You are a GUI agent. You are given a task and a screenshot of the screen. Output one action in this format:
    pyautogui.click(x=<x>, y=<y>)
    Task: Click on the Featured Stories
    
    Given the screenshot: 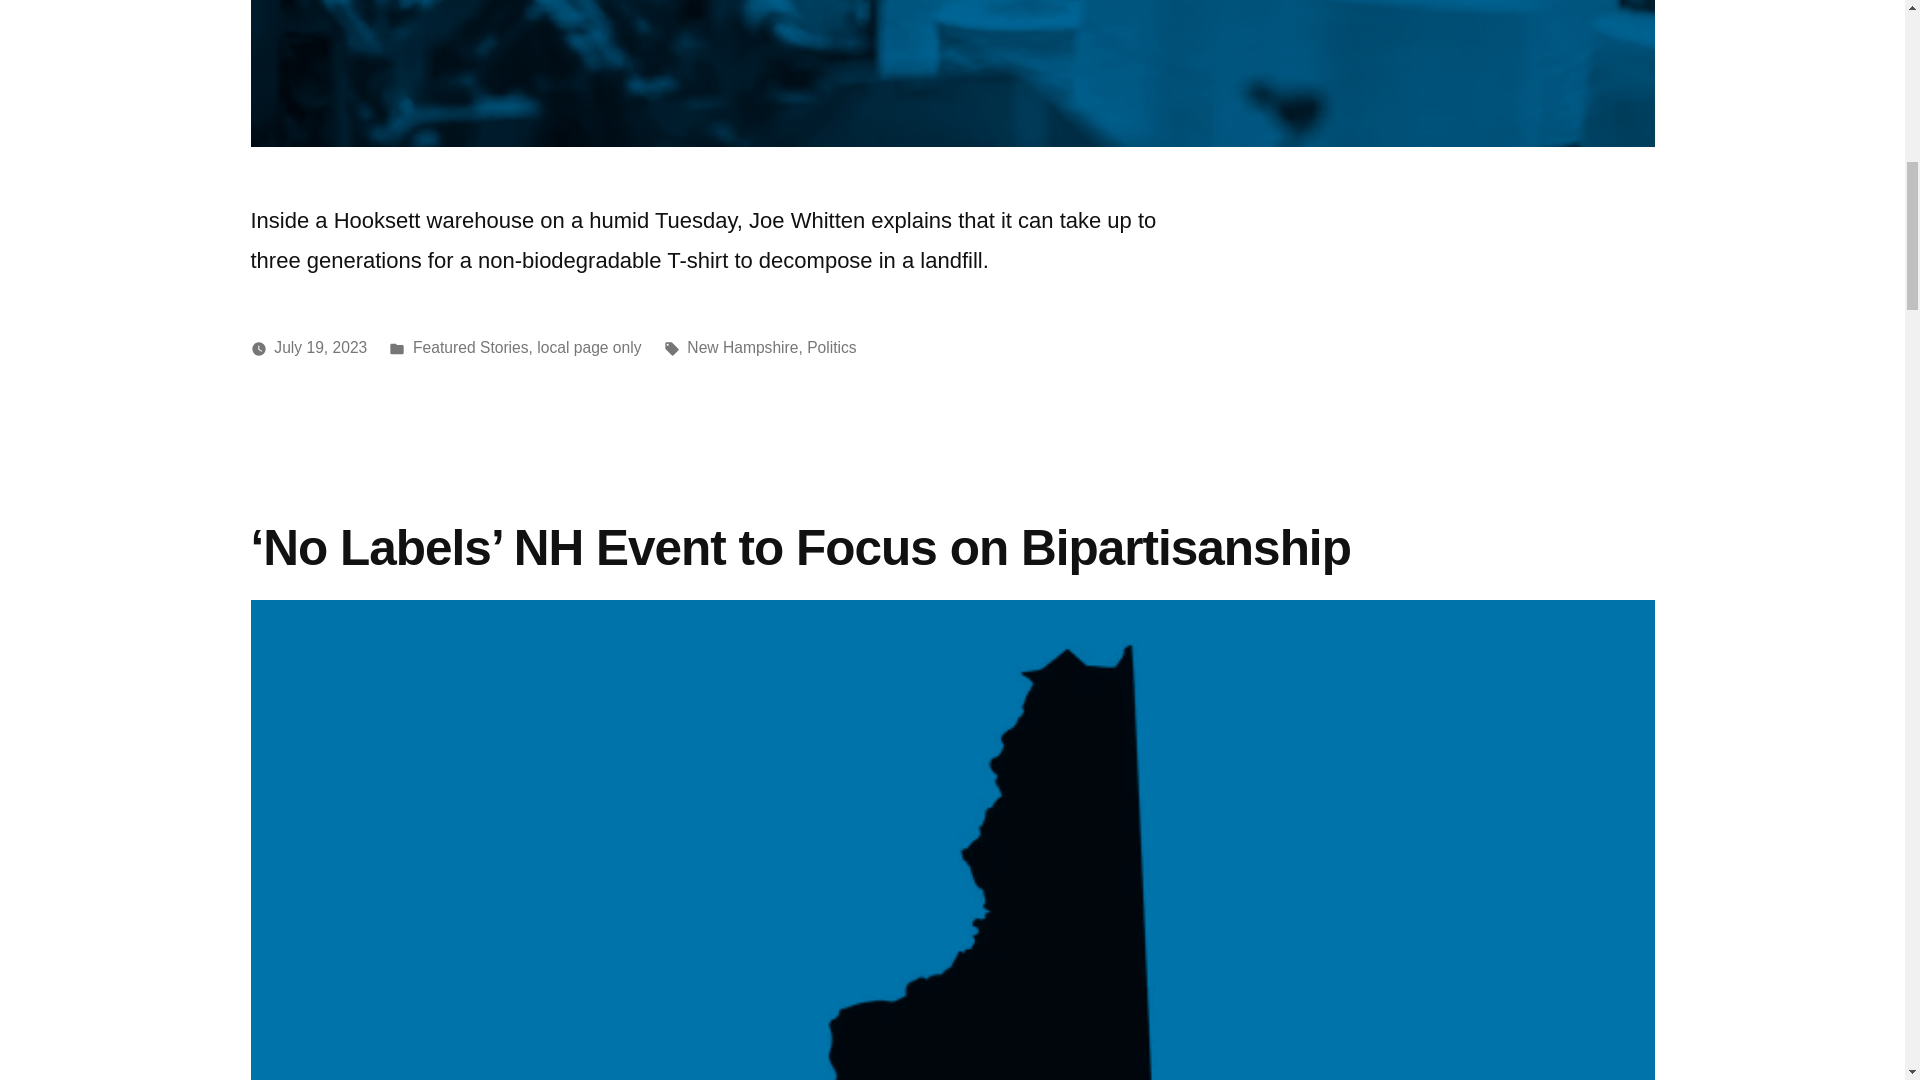 What is the action you would take?
    pyautogui.click(x=470, y=348)
    